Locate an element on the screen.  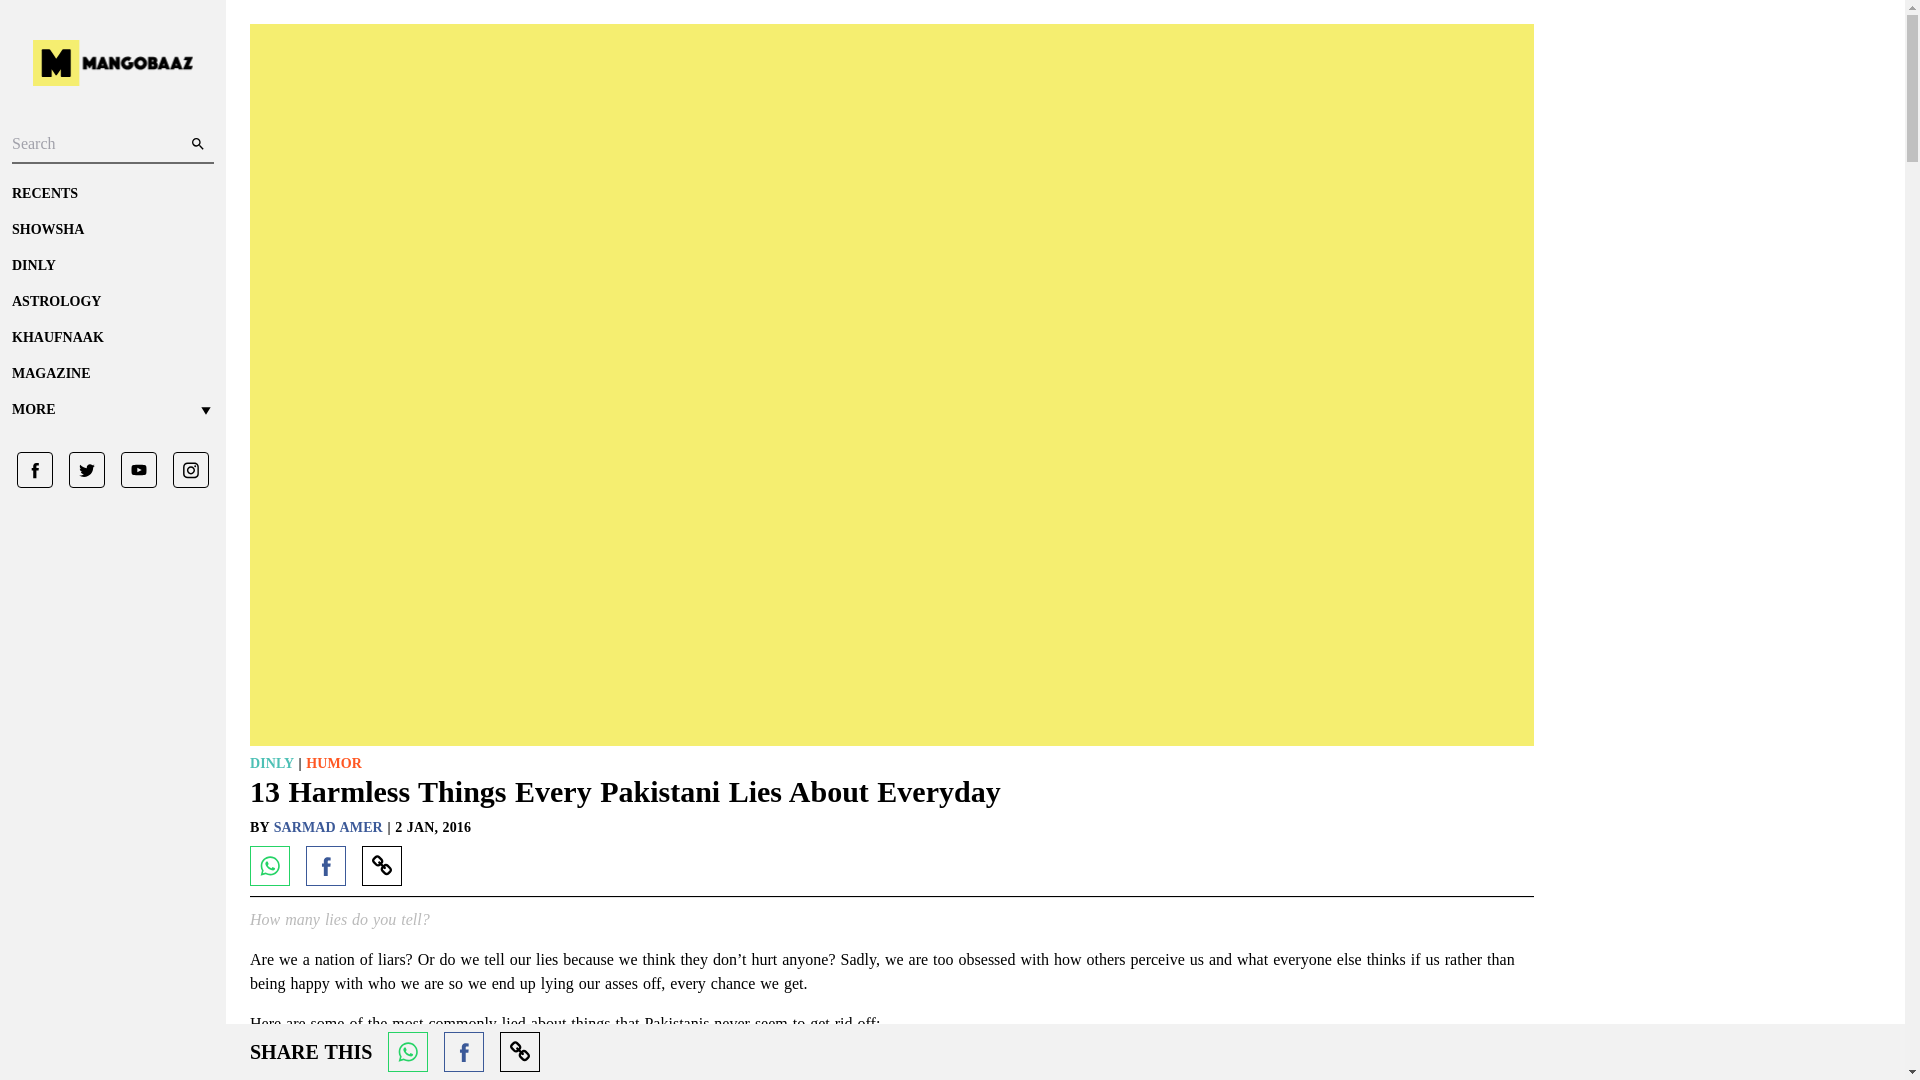
ASTROLOGY is located at coordinates (112, 302).